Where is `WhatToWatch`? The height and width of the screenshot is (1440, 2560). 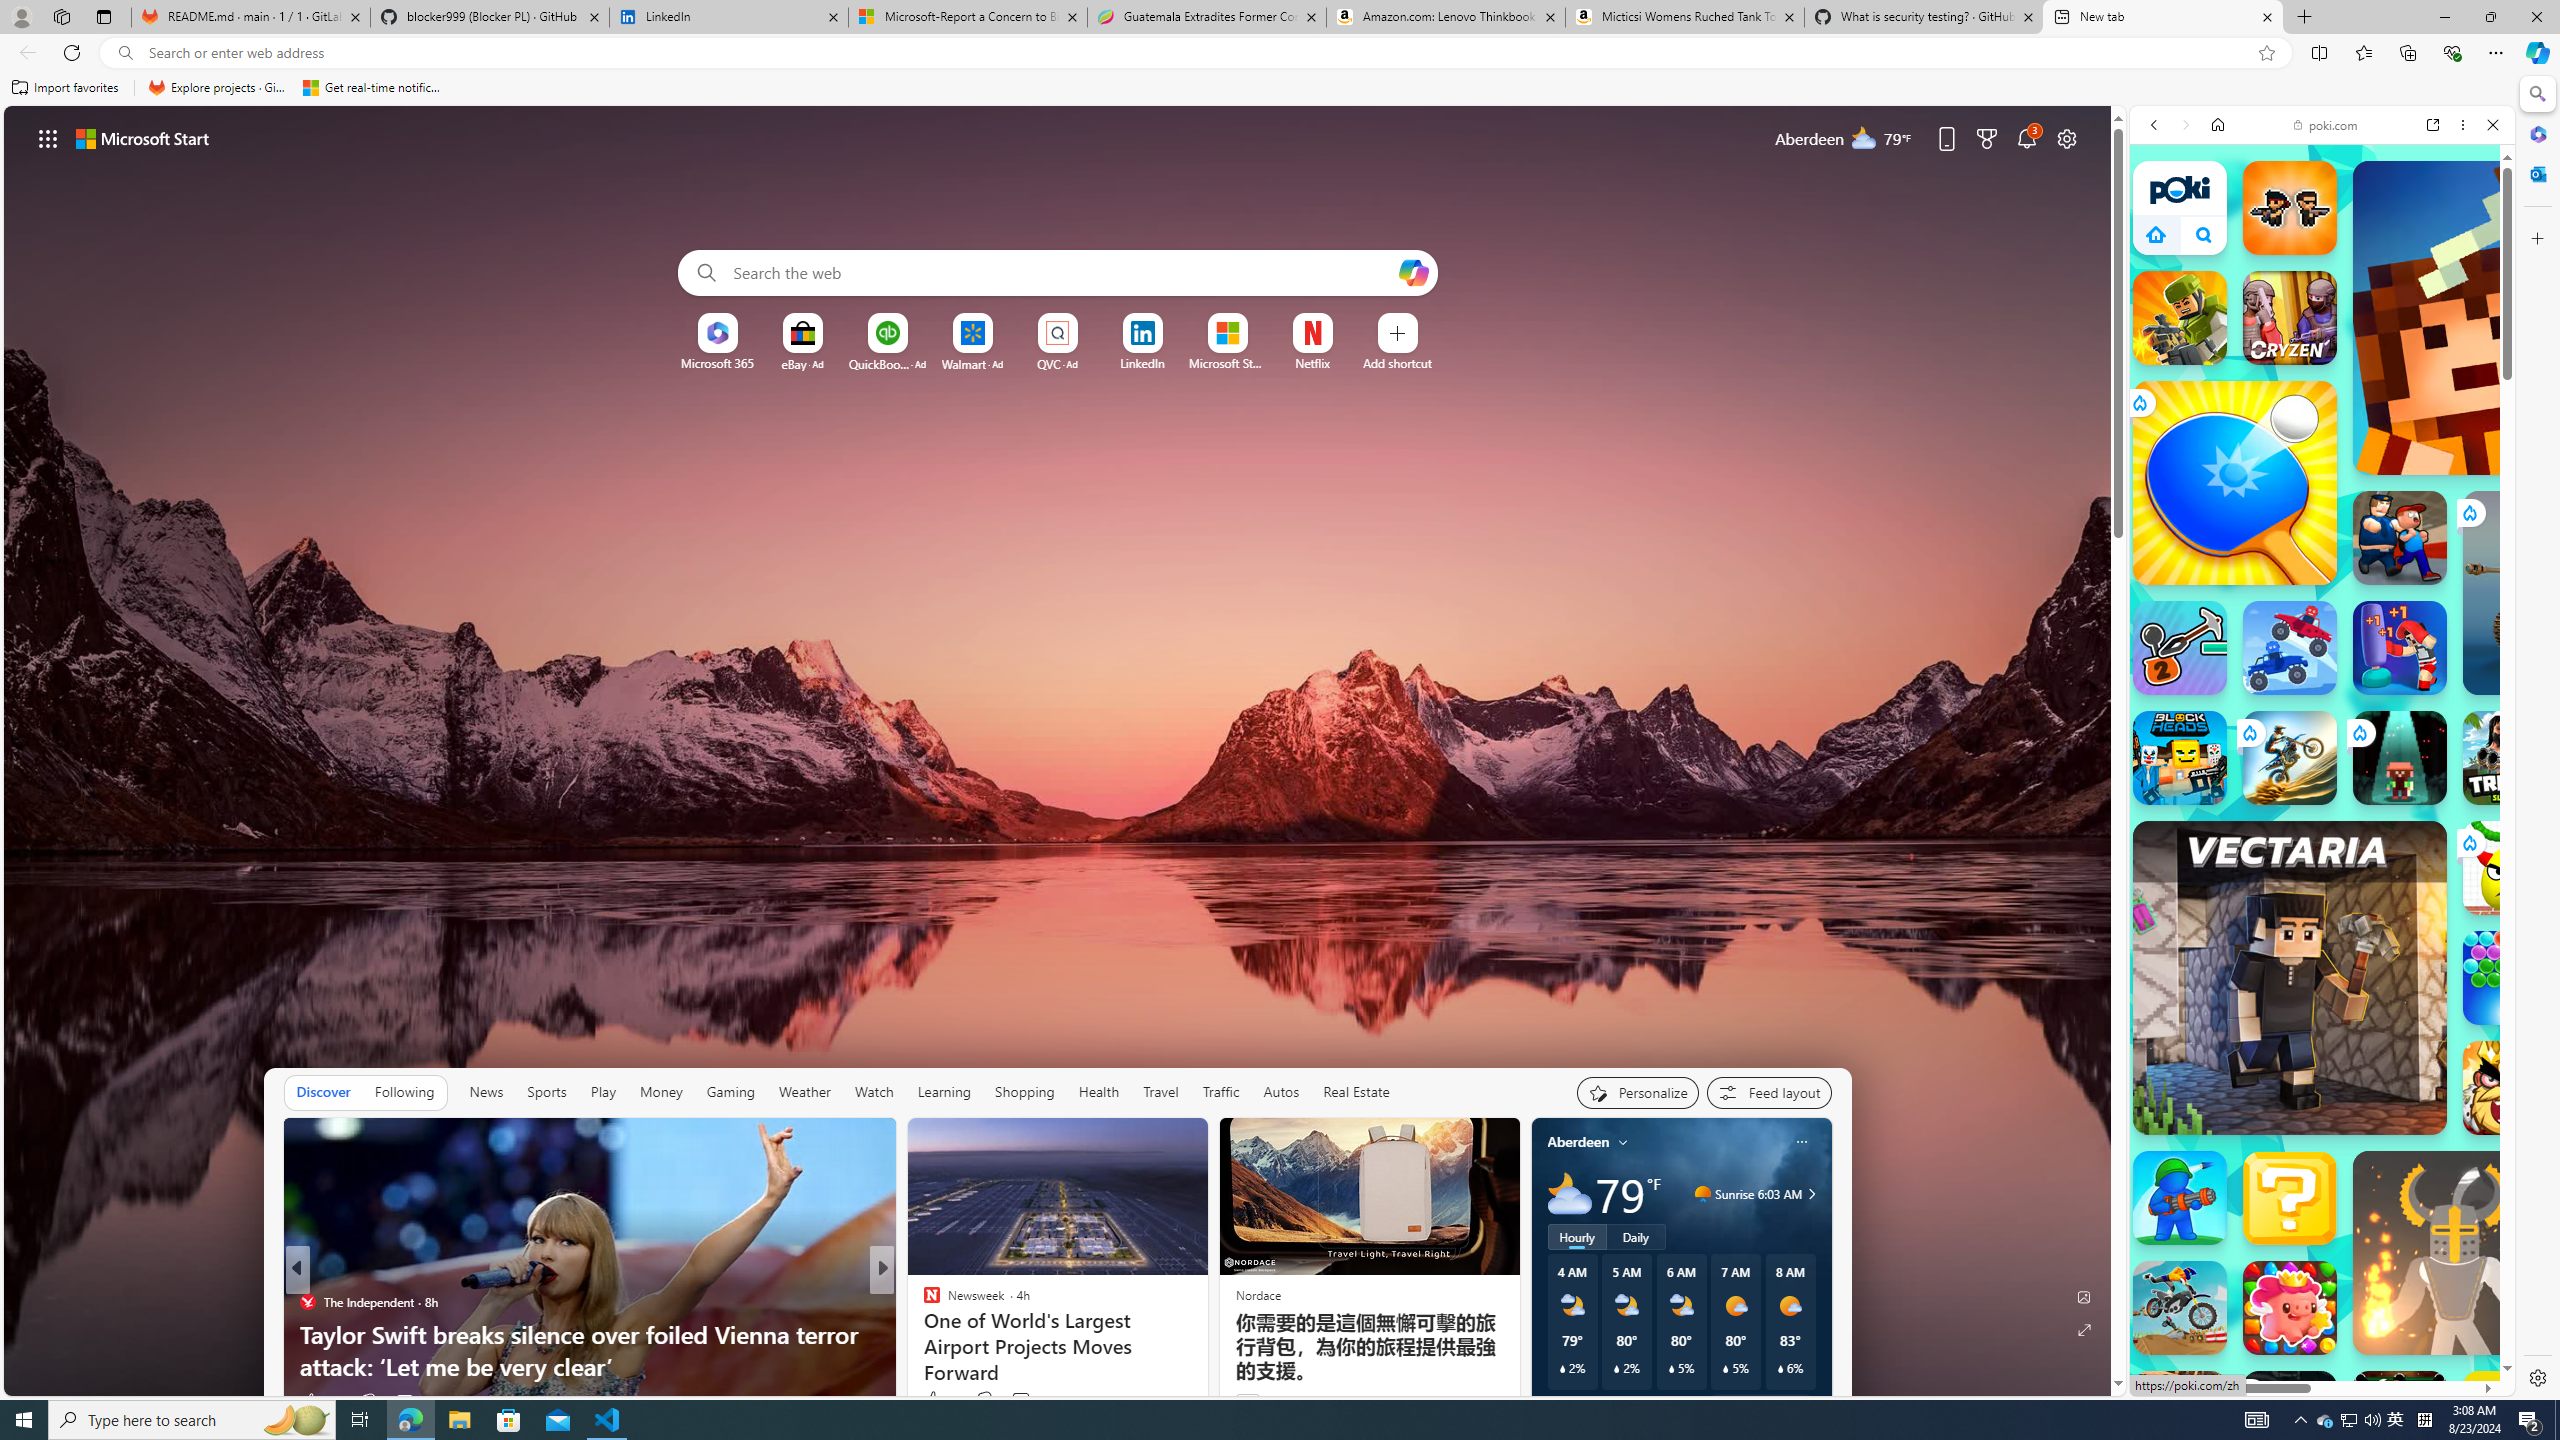
WhatToWatch is located at coordinates (922, 1302).